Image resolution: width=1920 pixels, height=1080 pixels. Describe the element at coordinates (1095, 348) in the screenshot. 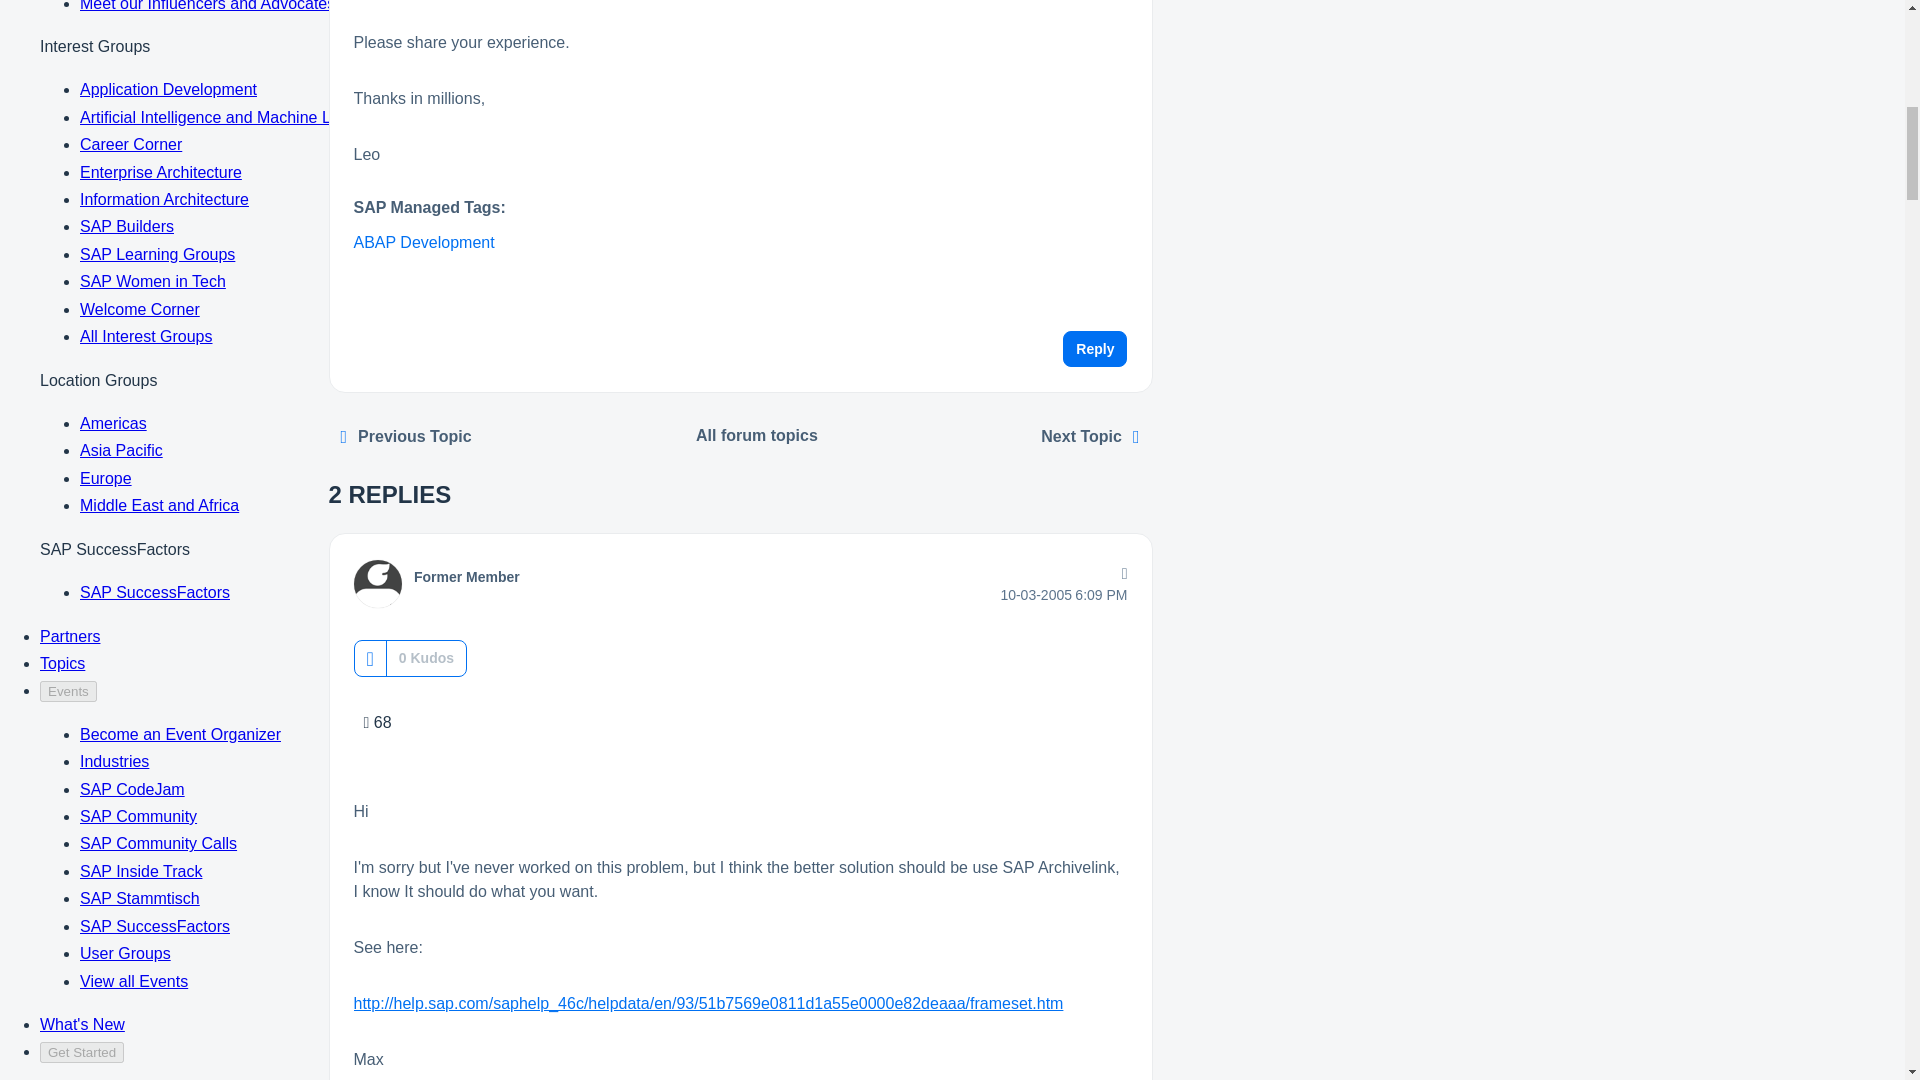

I see `Reply` at that location.